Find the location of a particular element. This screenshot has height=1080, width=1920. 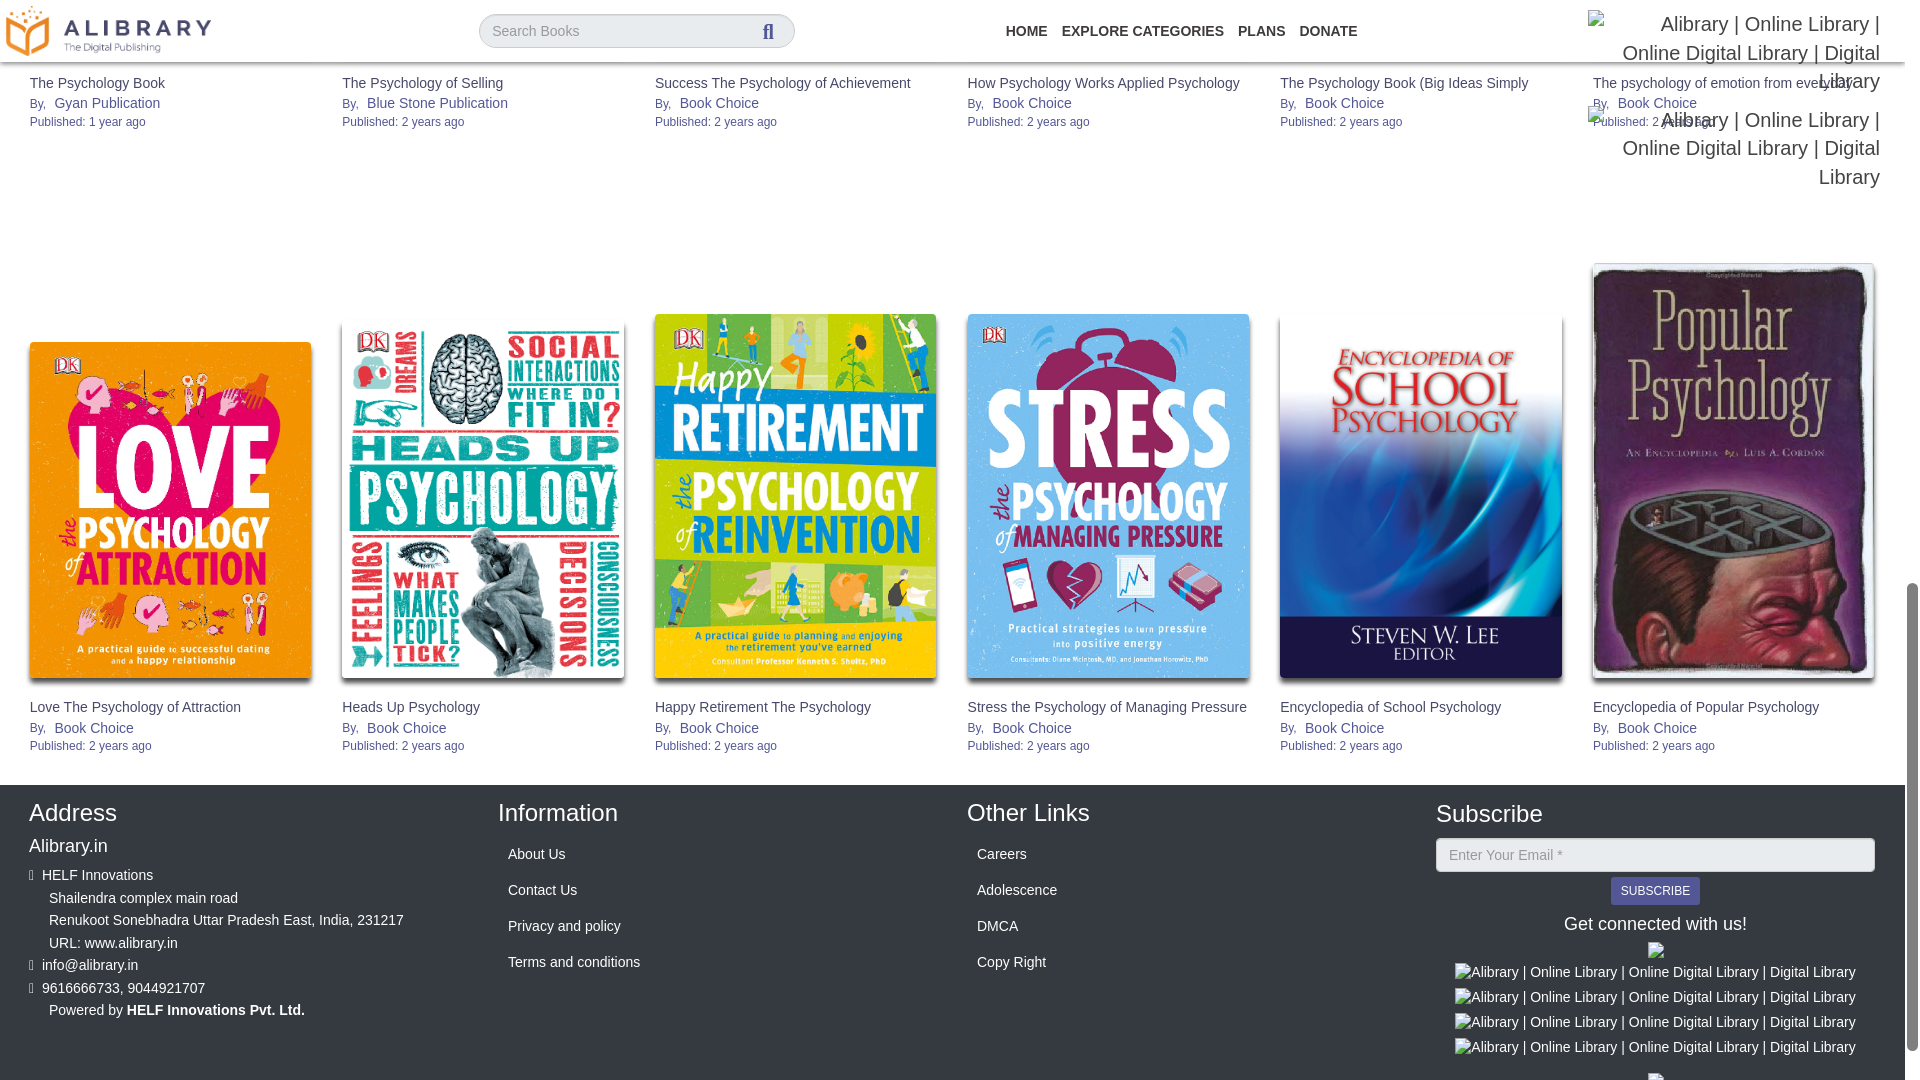

Love The Psychology of Attraction is located at coordinates (136, 706).